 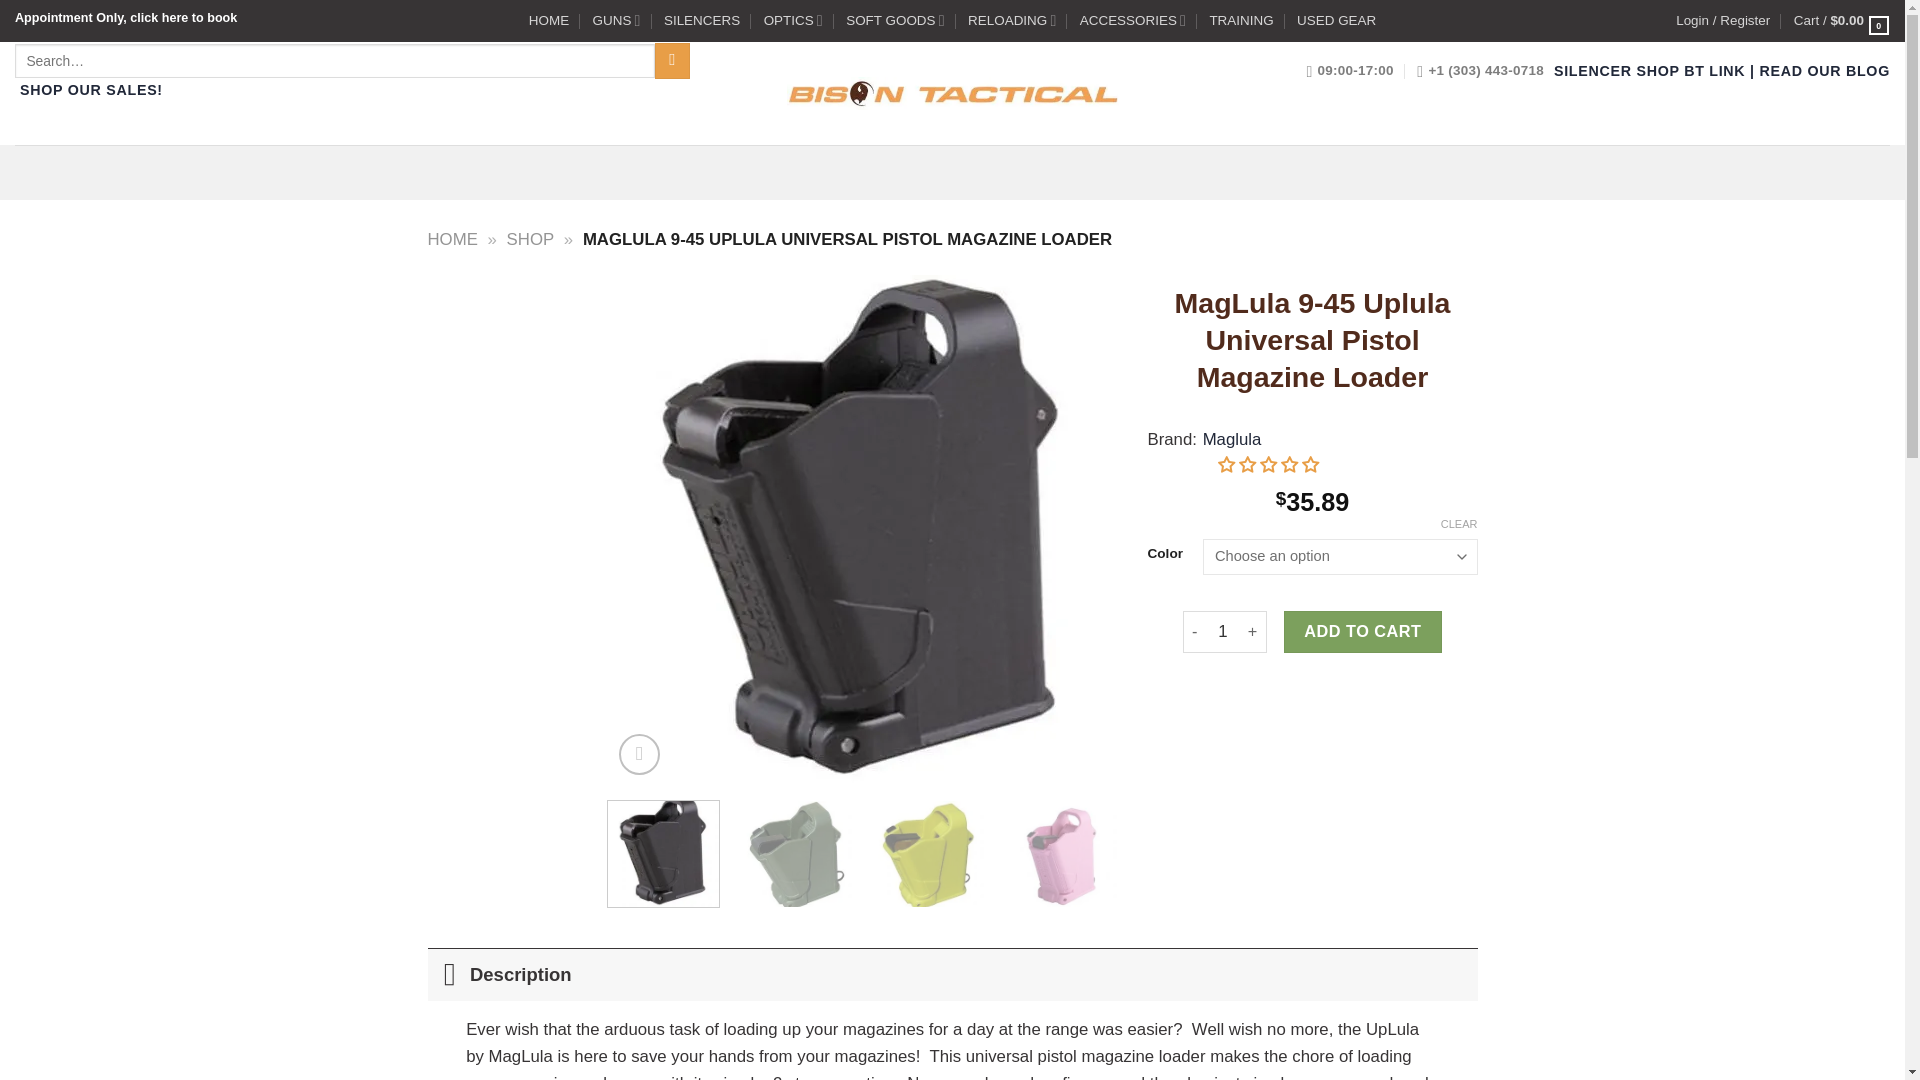 What do you see at coordinates (1240, 20) in the screenshot?
I see `TRAINING` at bounding box center [1240, 20].